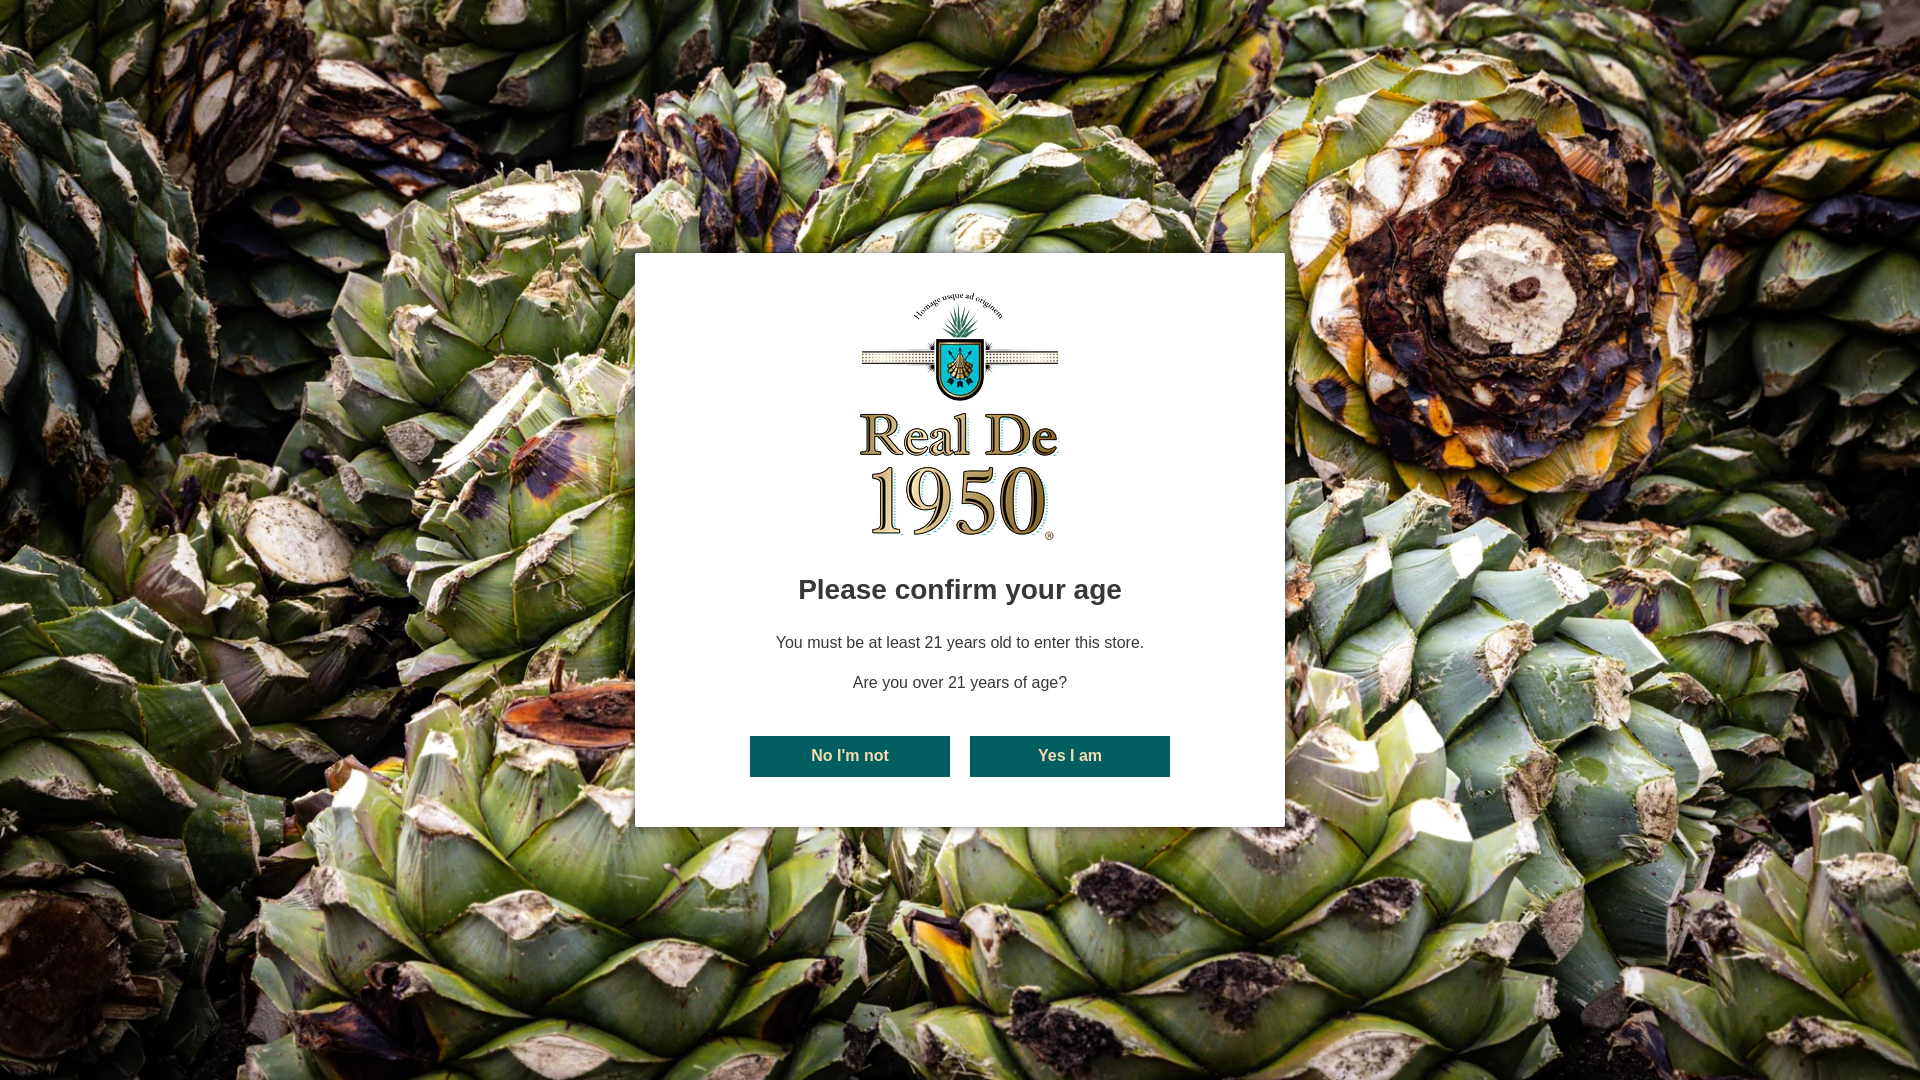  I want to click on HOME, so click(50, 189).